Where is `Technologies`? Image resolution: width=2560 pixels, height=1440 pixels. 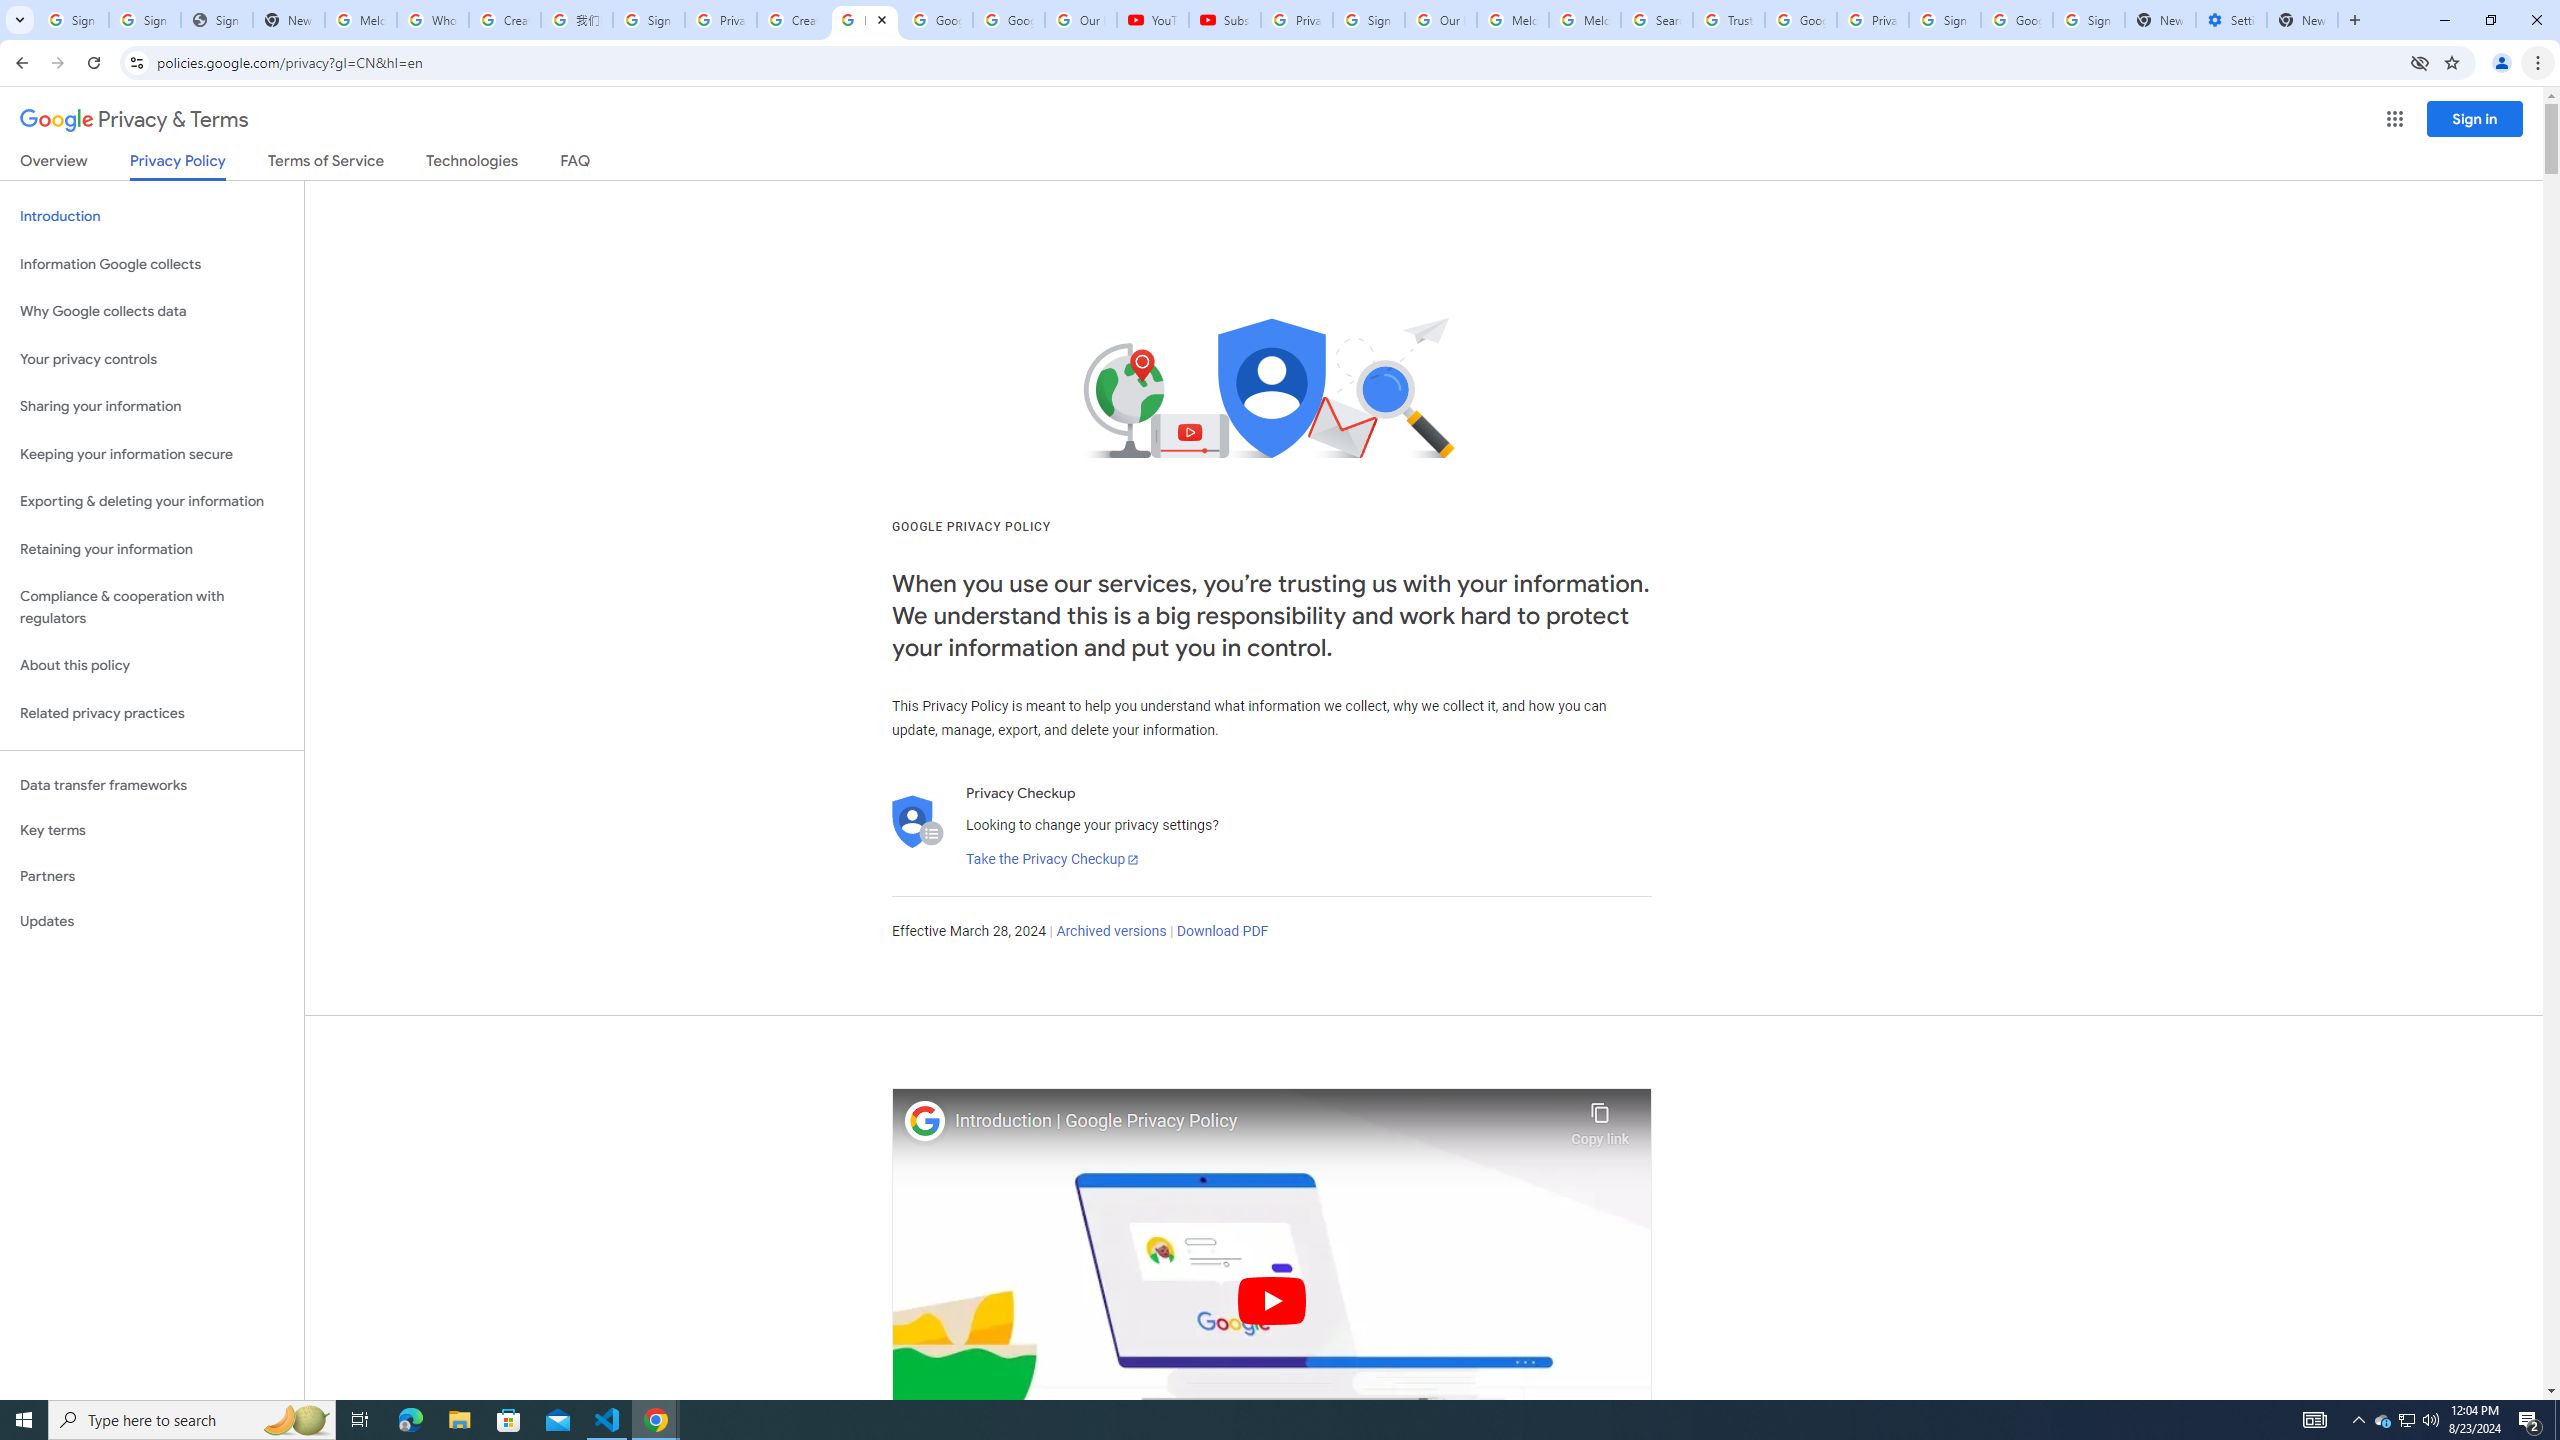
Technologies is located at coordinates (472, 164).